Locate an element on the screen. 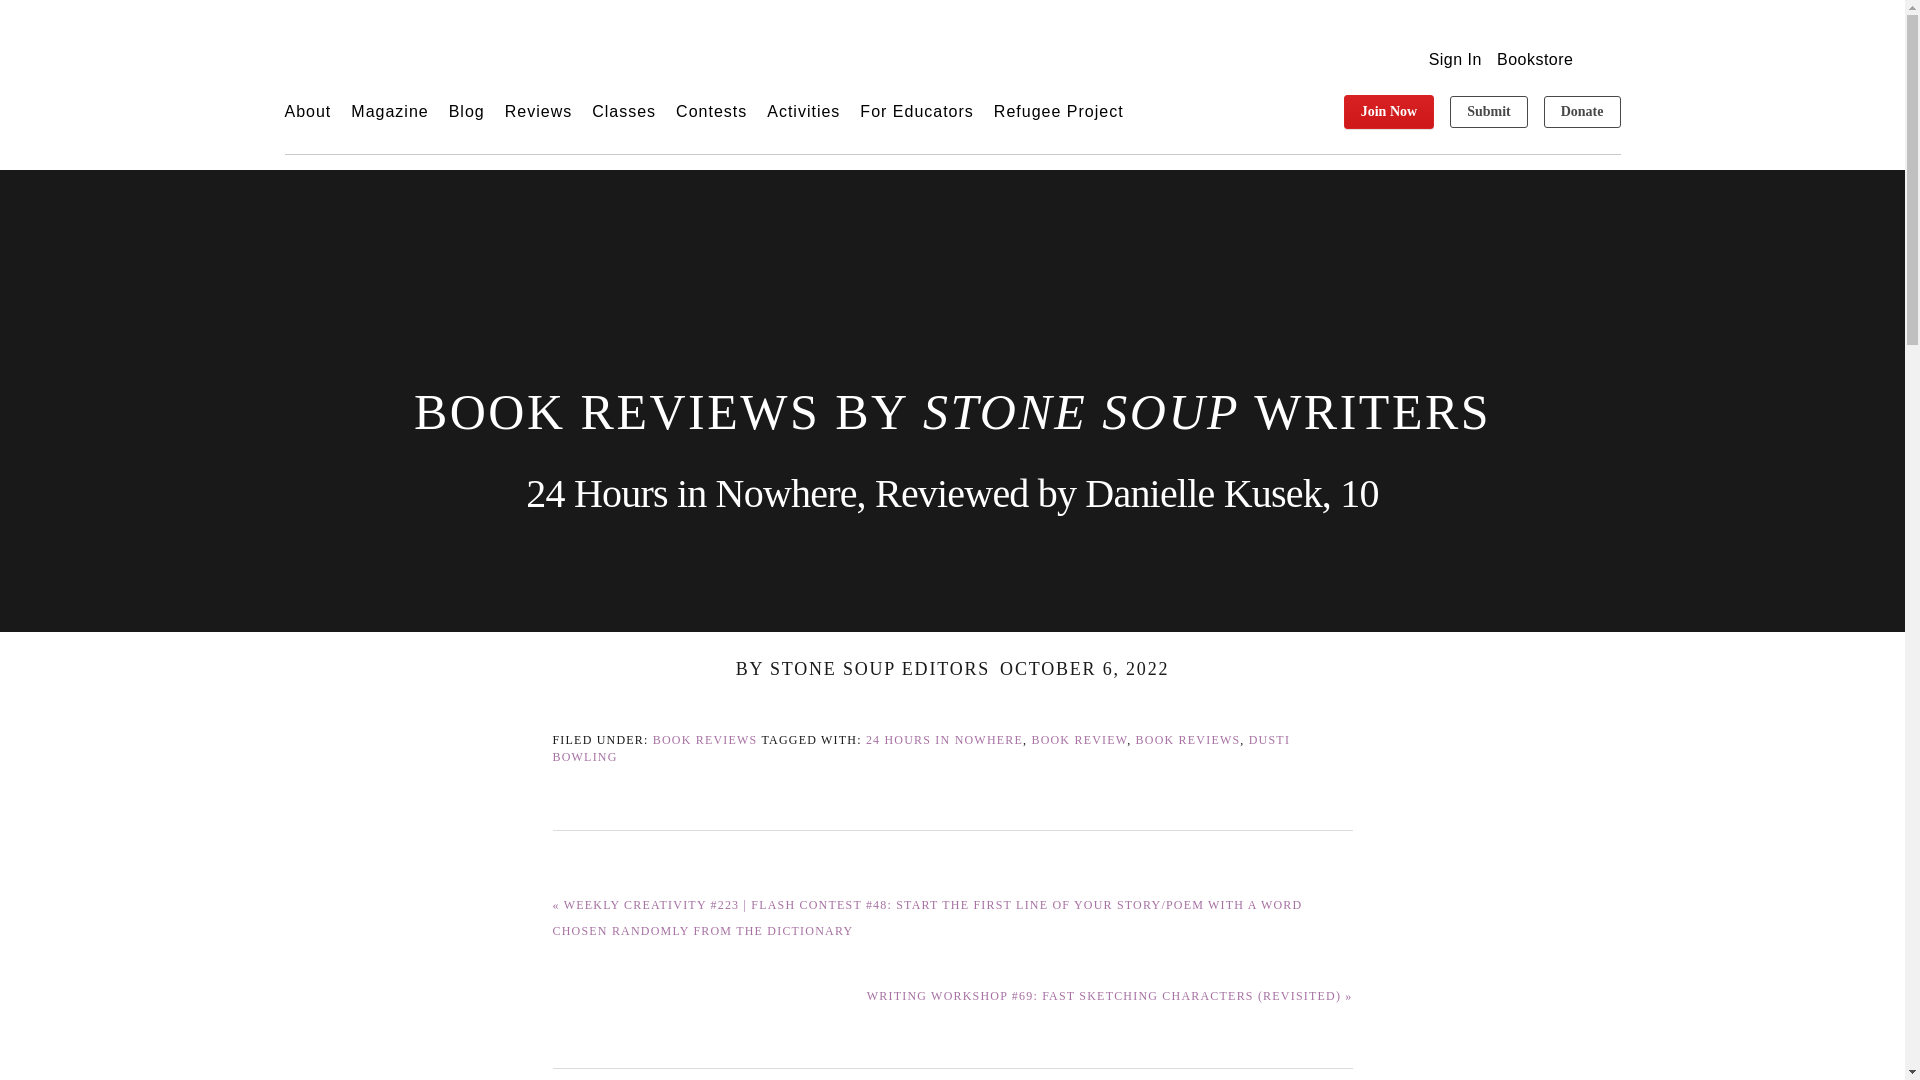  About is located at coordinates (307, 112).